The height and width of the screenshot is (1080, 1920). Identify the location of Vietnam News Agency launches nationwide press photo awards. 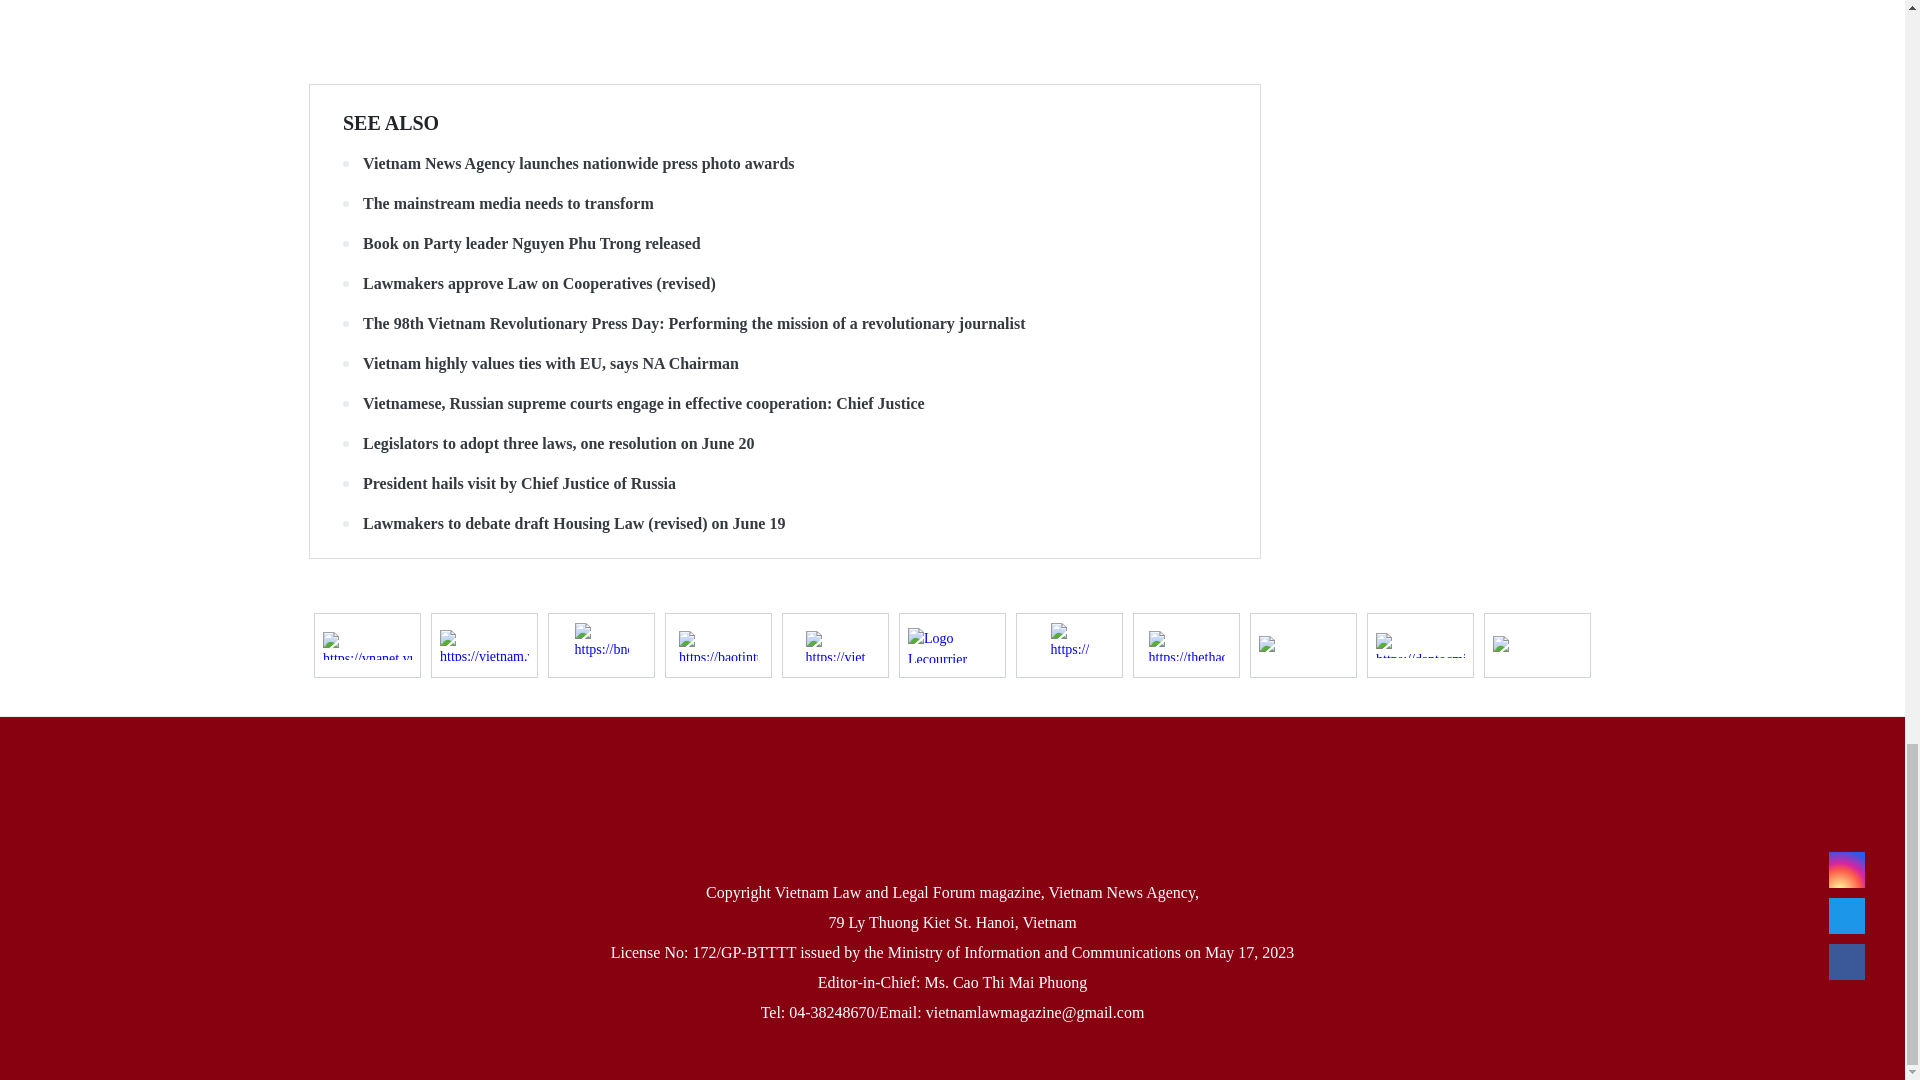
(784, 164).